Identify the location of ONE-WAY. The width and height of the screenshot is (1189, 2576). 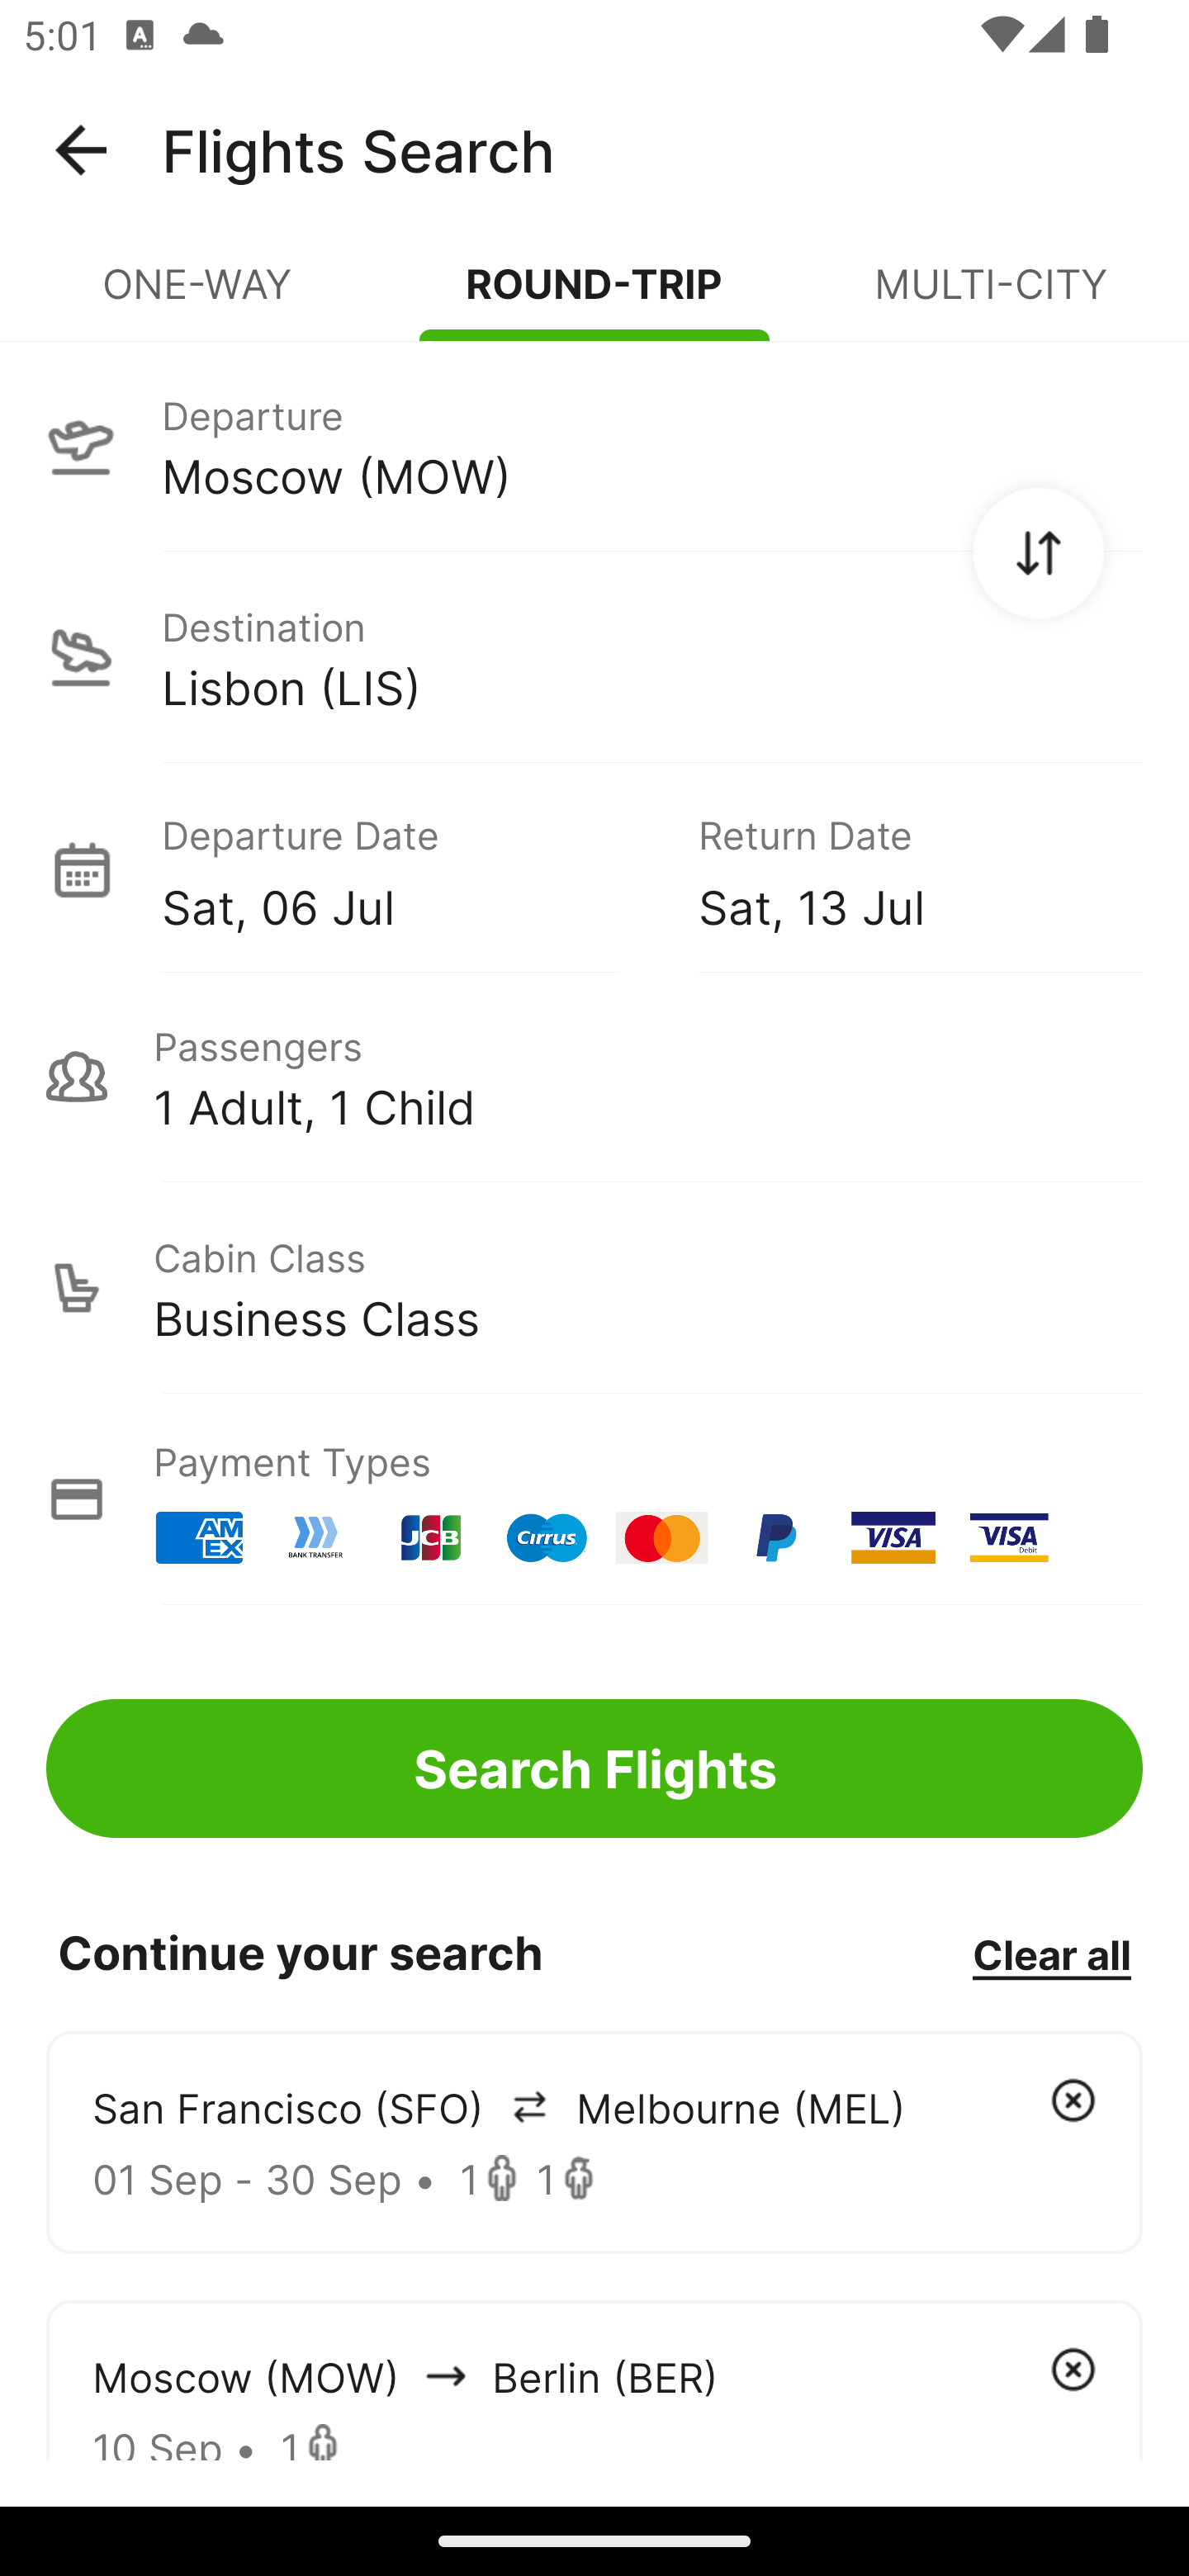
(198, 297).